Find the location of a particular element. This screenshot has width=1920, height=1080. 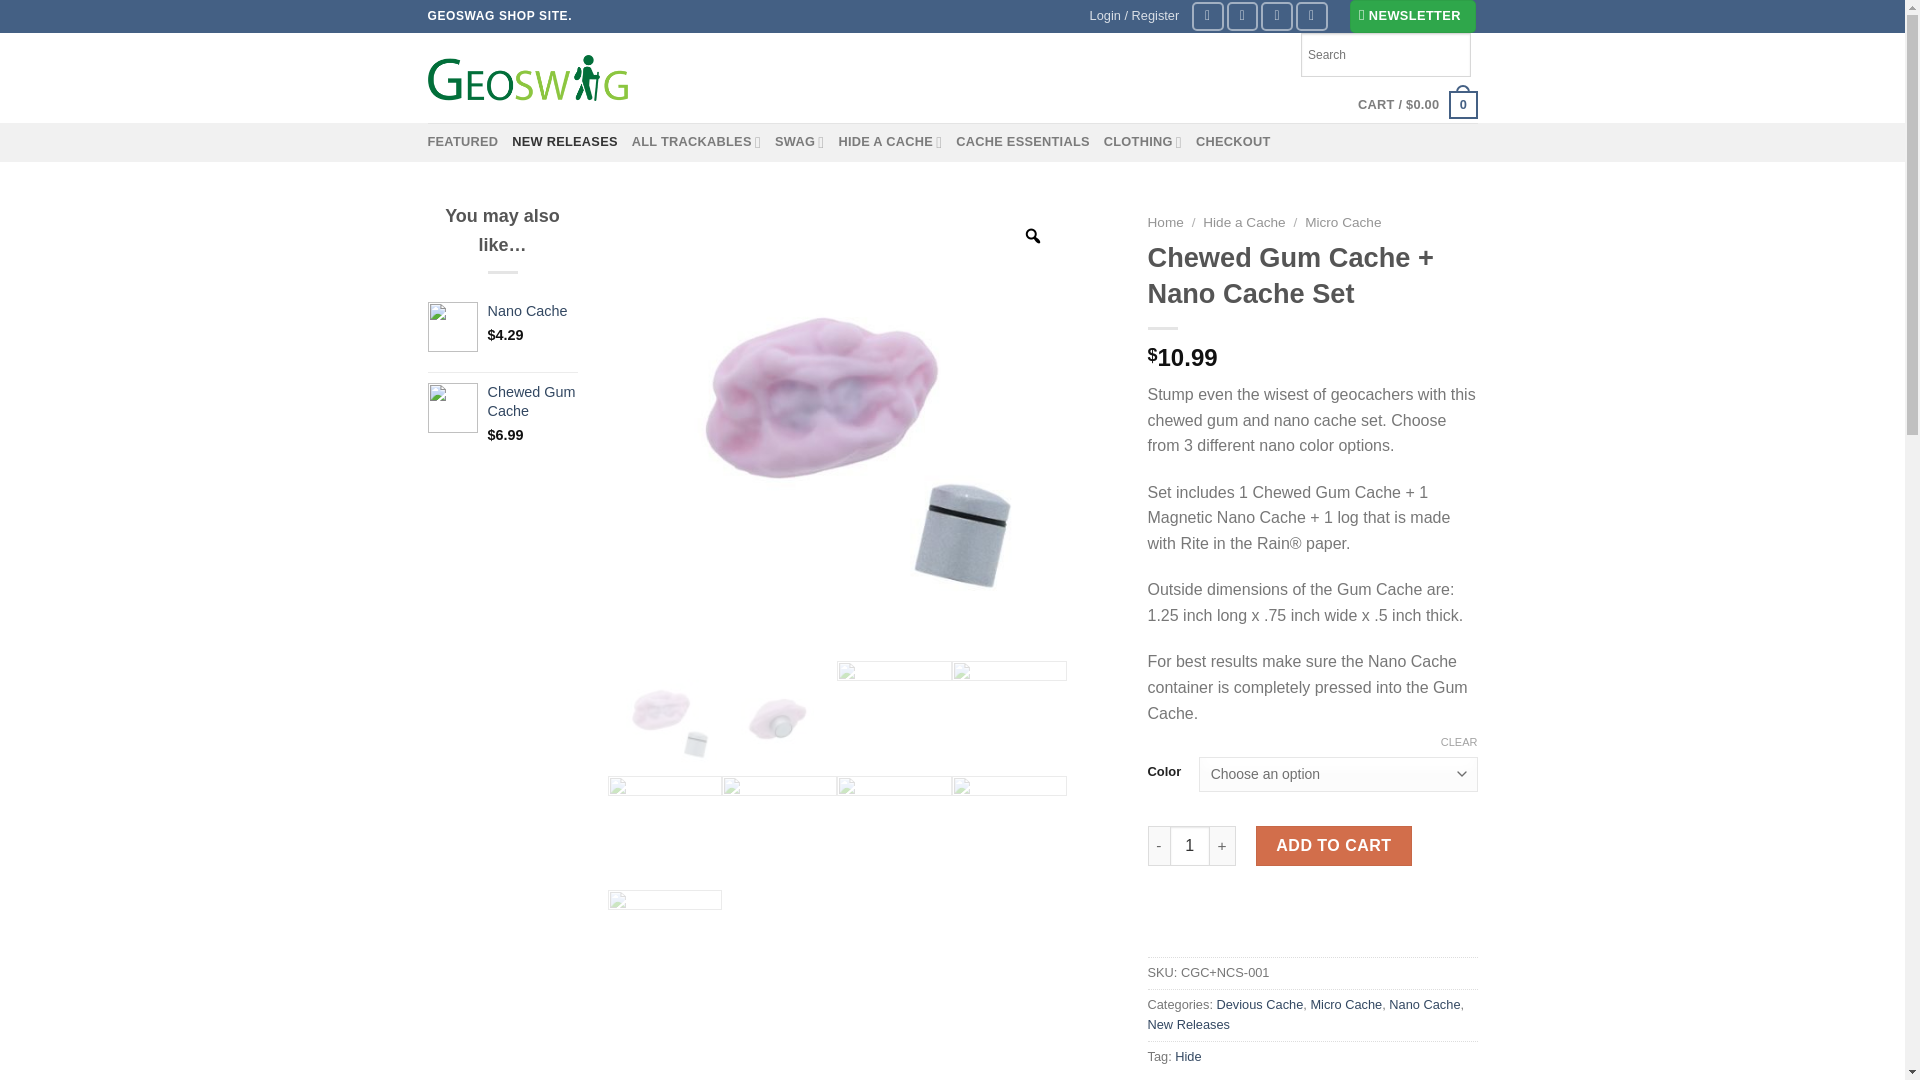

CACHE ESSENTIALS is located at coordinates (1023, 142).